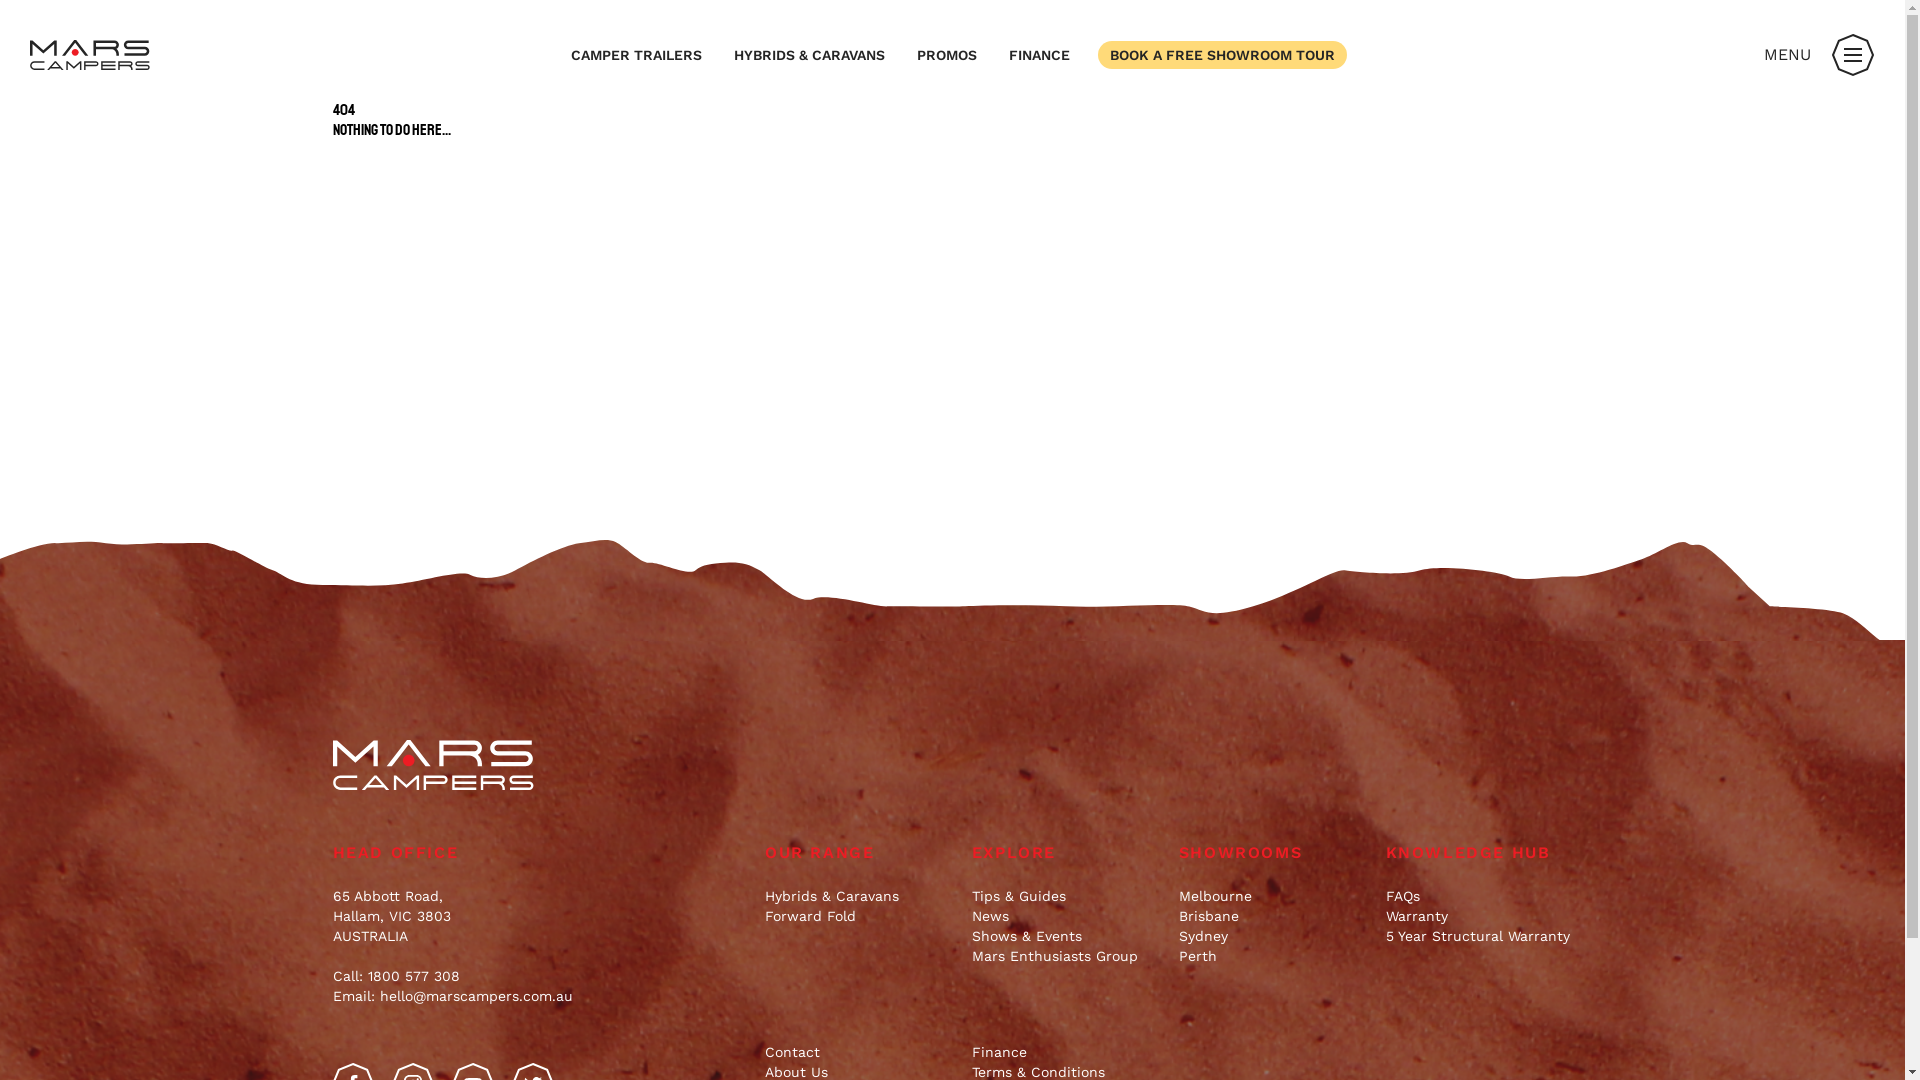 The height and width of the screenshot is (1080, 1920). I want to click on CAMPER TRAILERS, so click(636, 55).